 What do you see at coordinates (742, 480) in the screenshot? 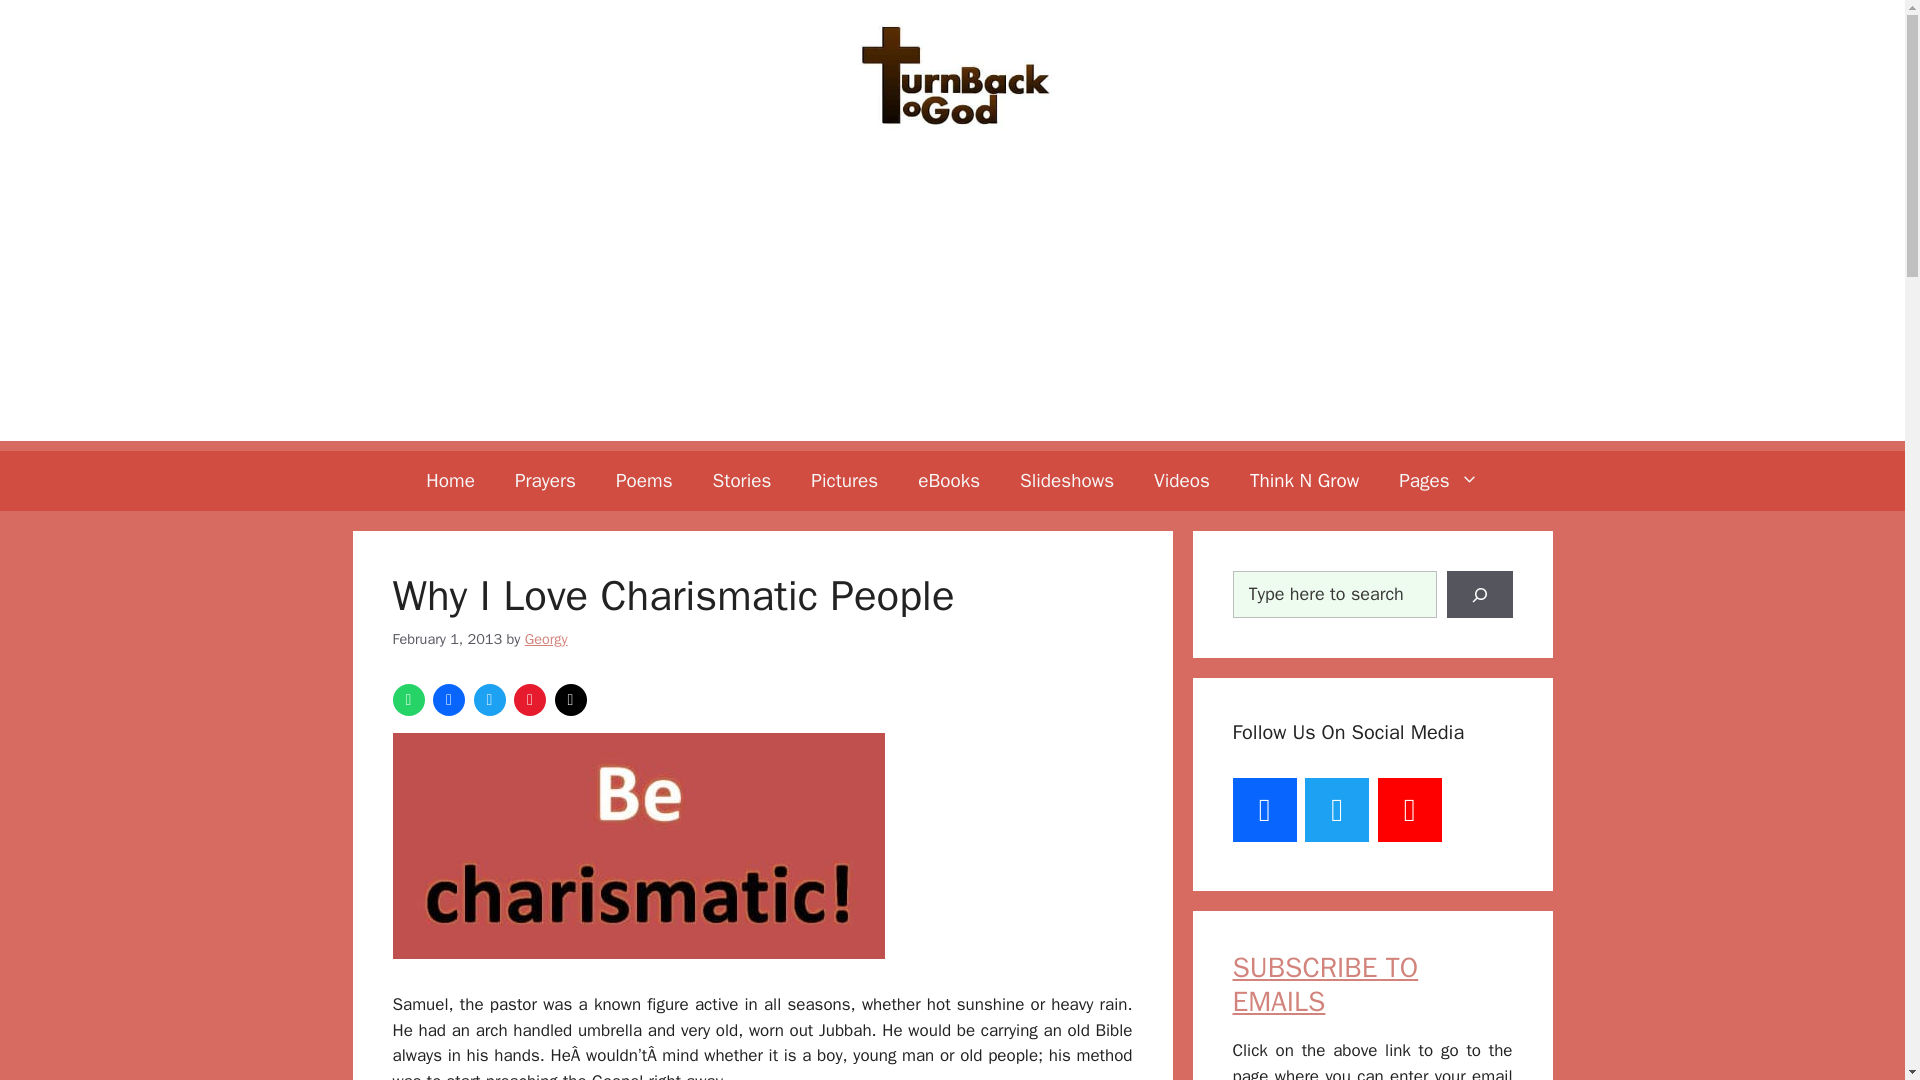
I see `Stories` at bounding box center [742, 480].